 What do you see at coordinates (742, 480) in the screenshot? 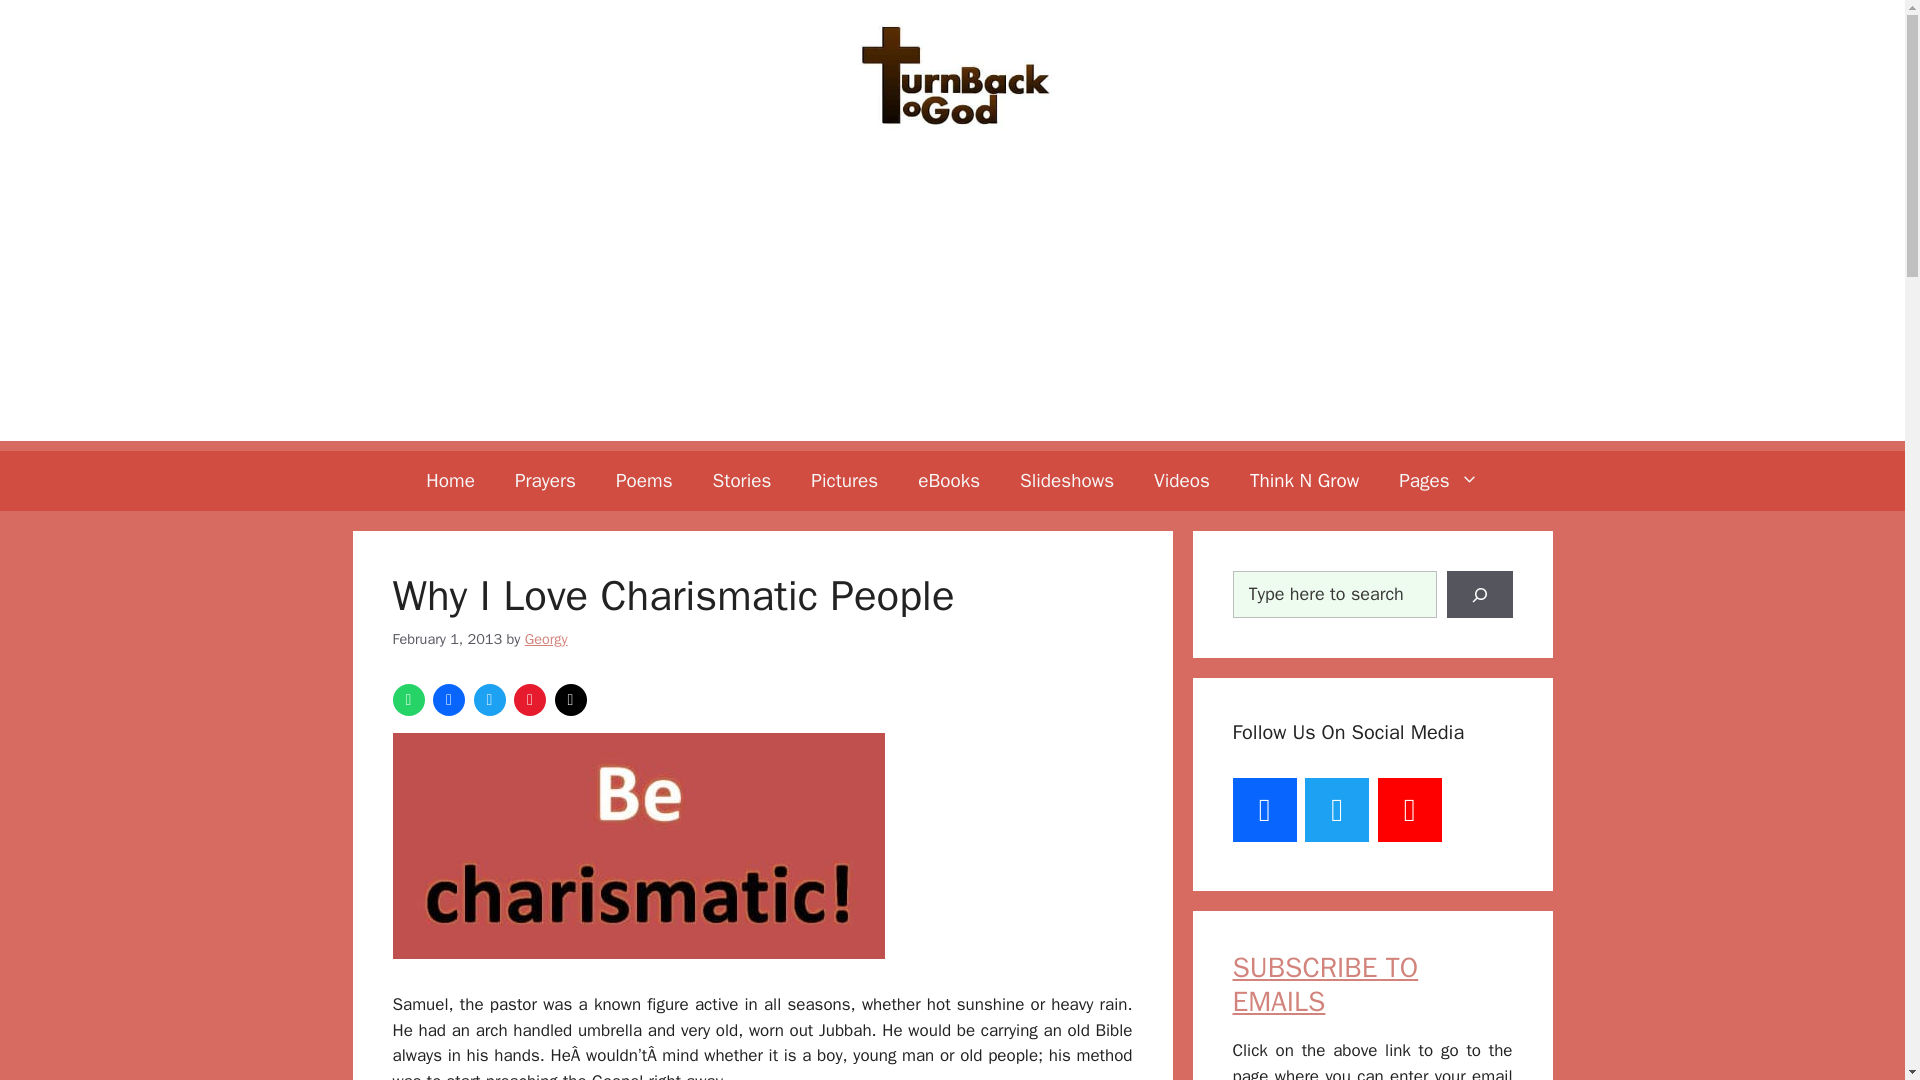
I see `Stories` at bounding box center [742, 480].